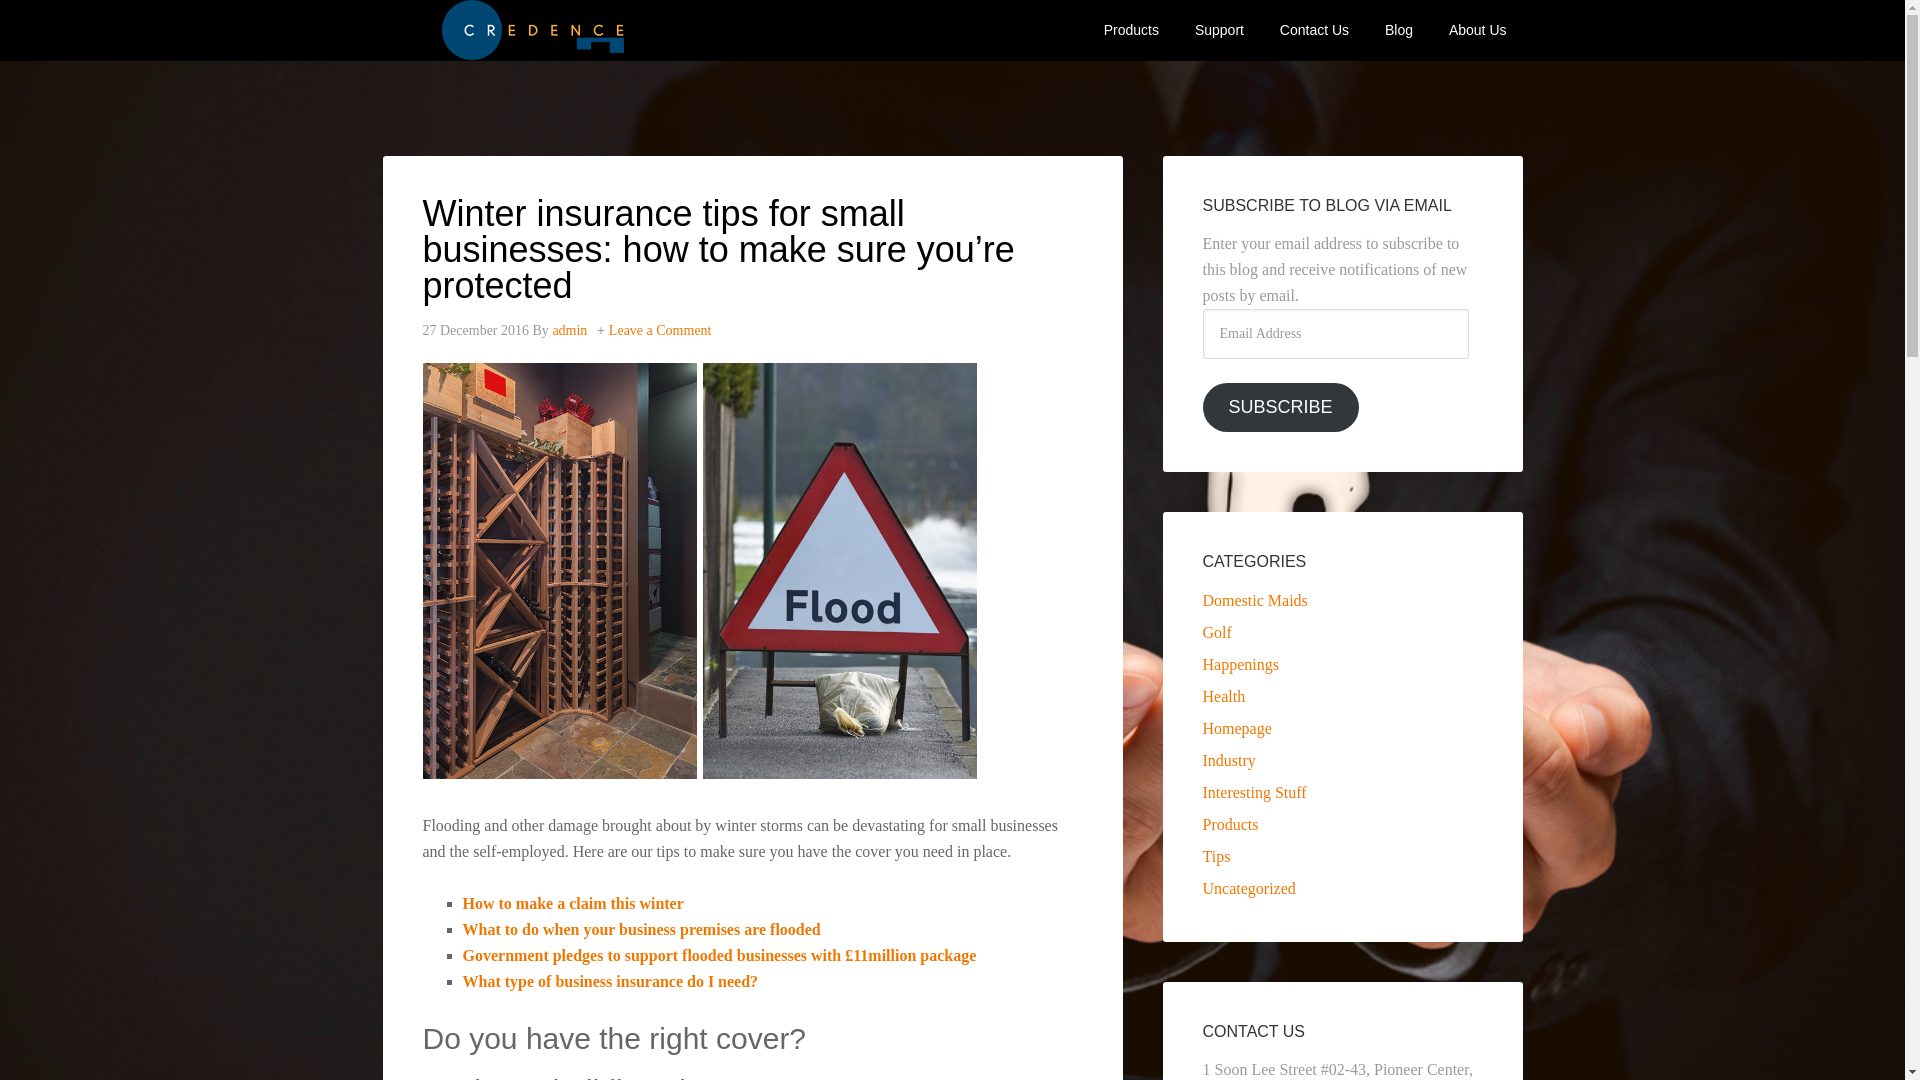 The width and height of the screenshot is (1920, 1080). I want to click on Domestic Maids, so click(1254, 600).